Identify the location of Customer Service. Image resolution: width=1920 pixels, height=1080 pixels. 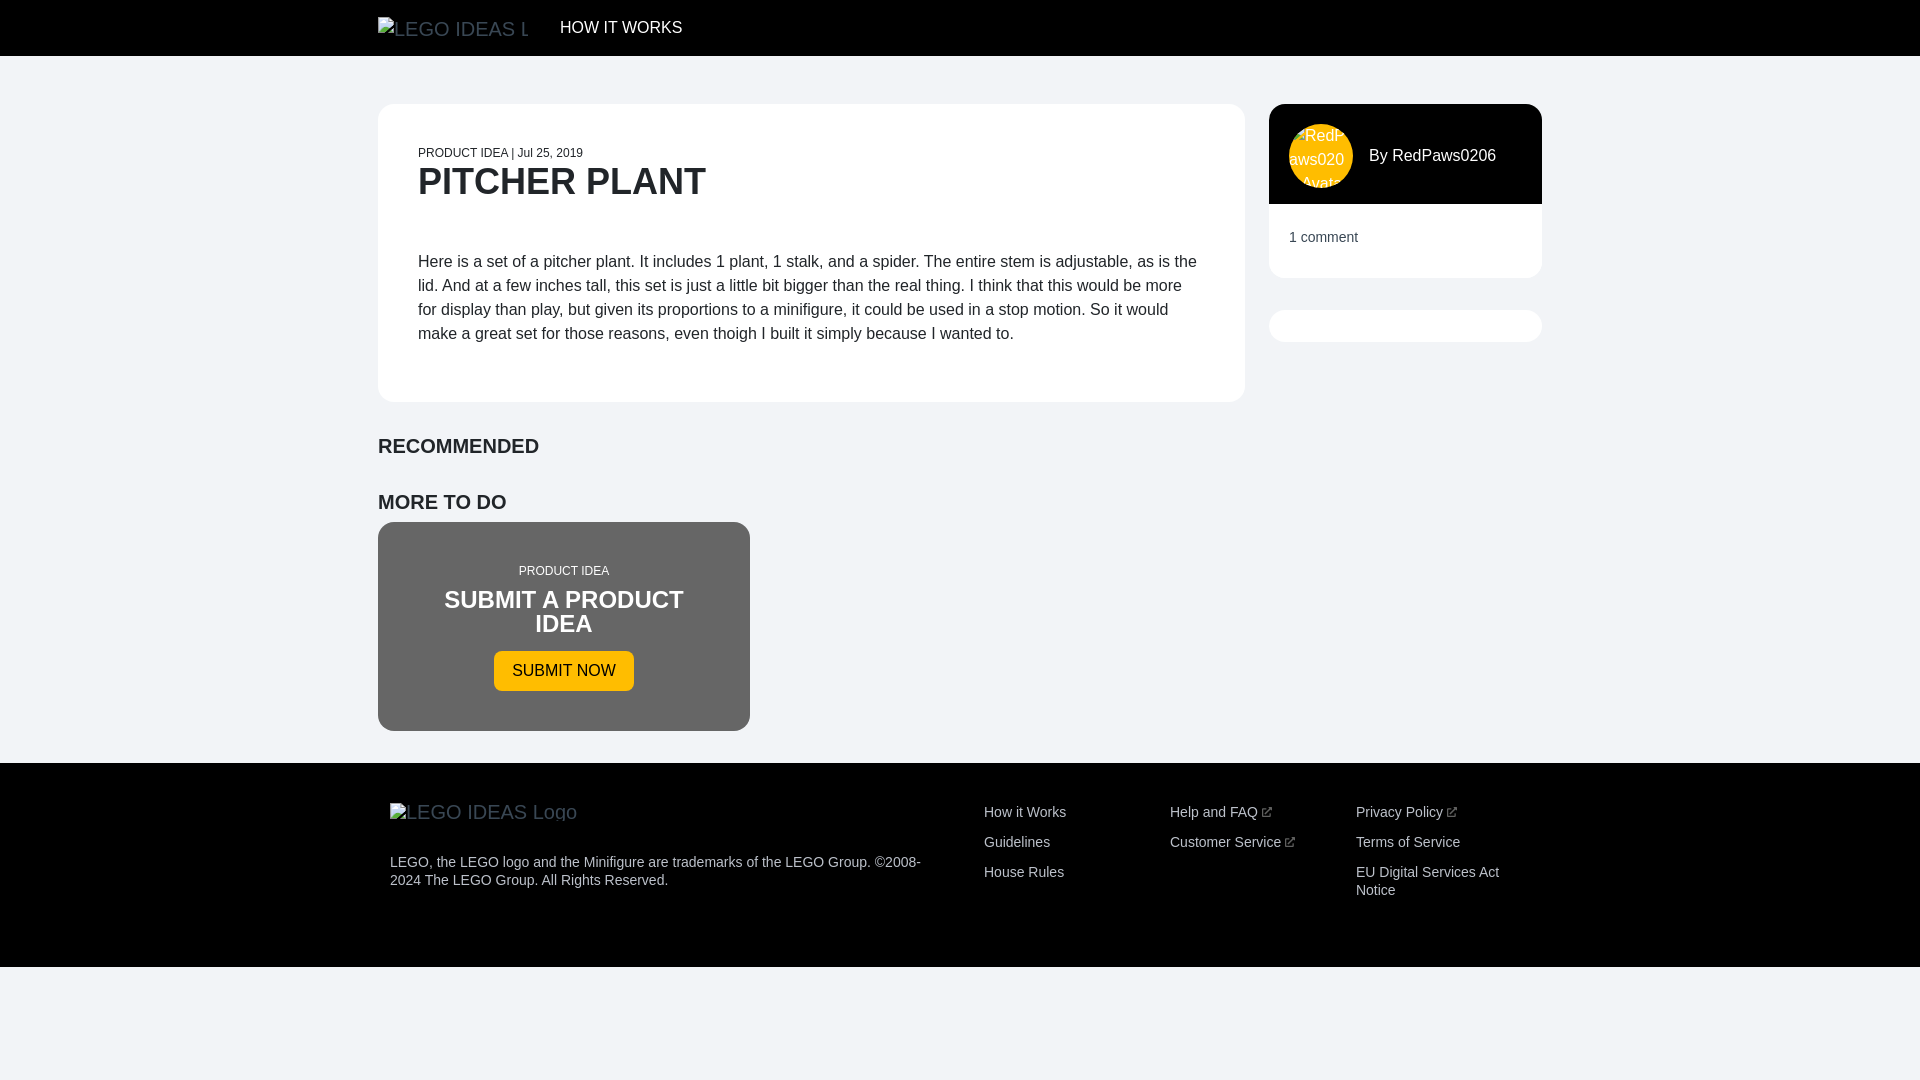
(1232, 841).